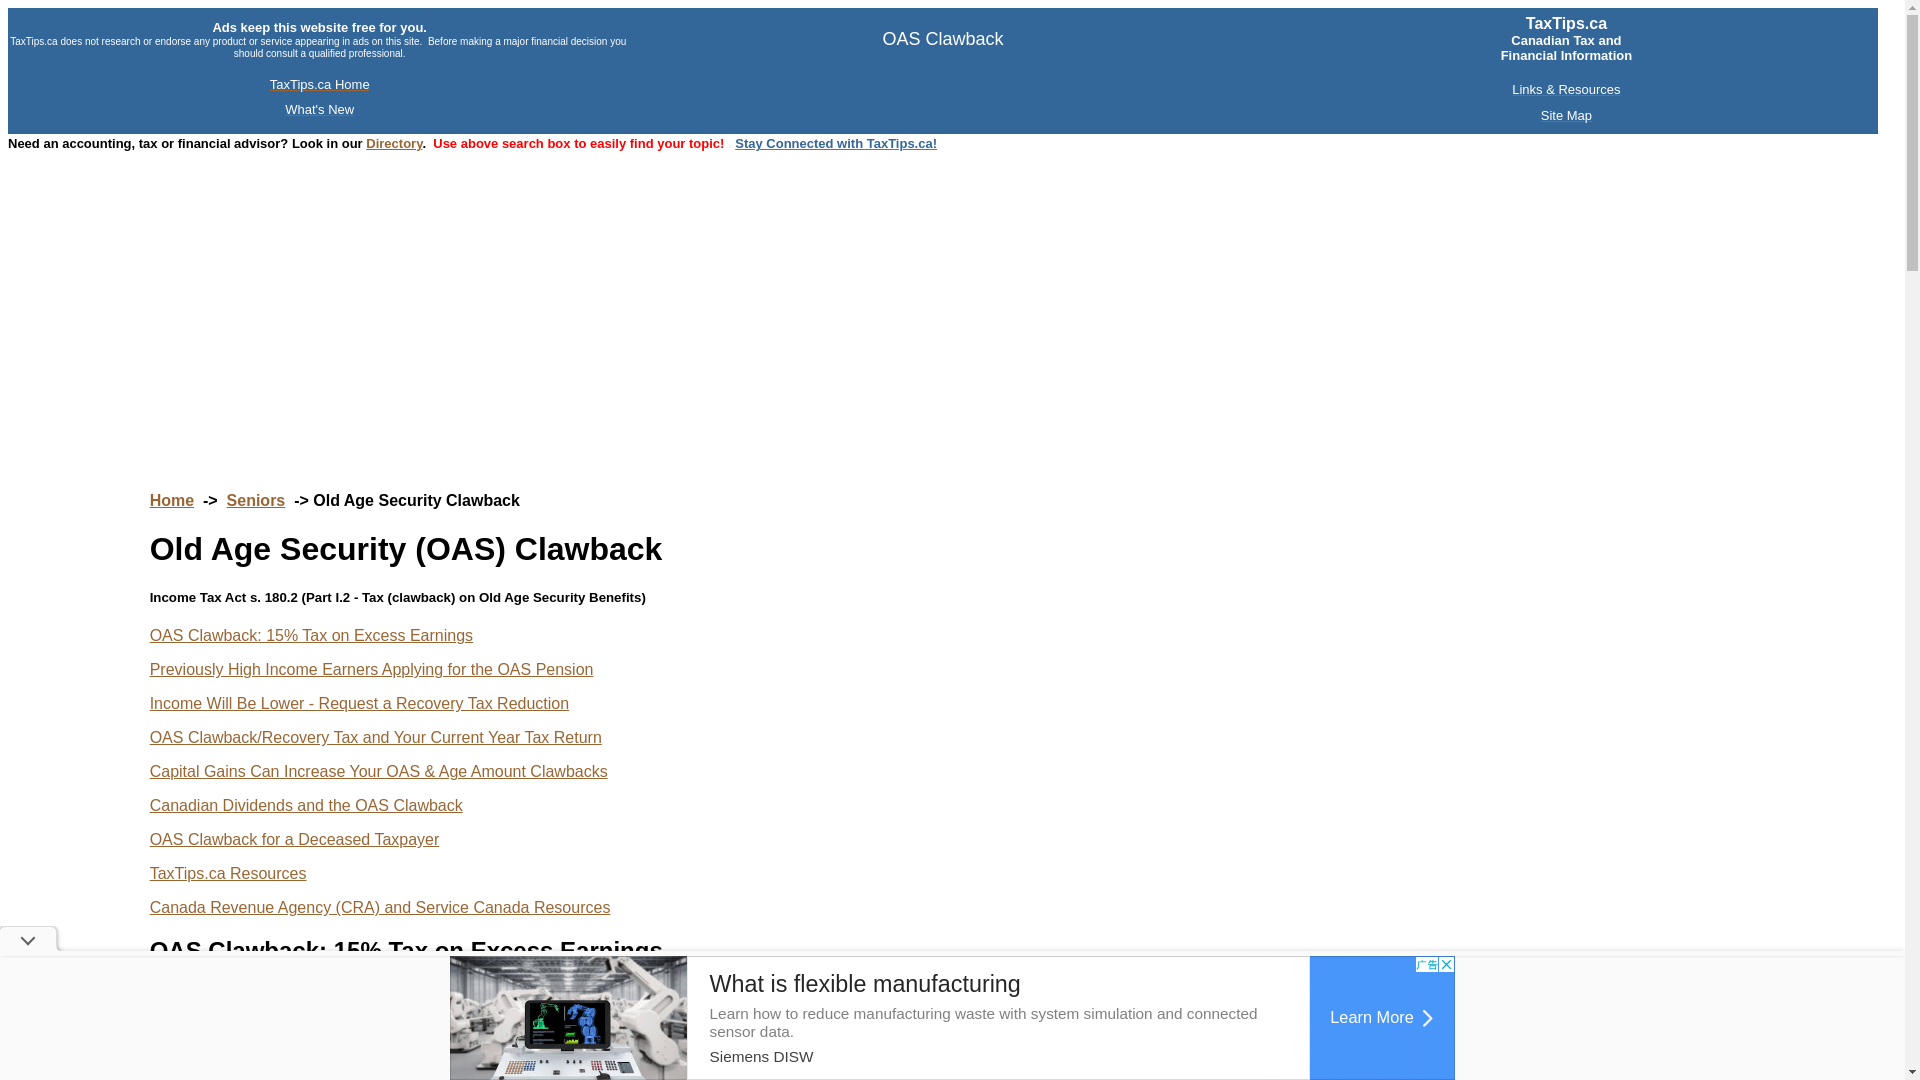 The width and height of the screenshot is (1920, 1080). I want to click on Canadian Dividends and the OAS Clawback, so click(306, 806).